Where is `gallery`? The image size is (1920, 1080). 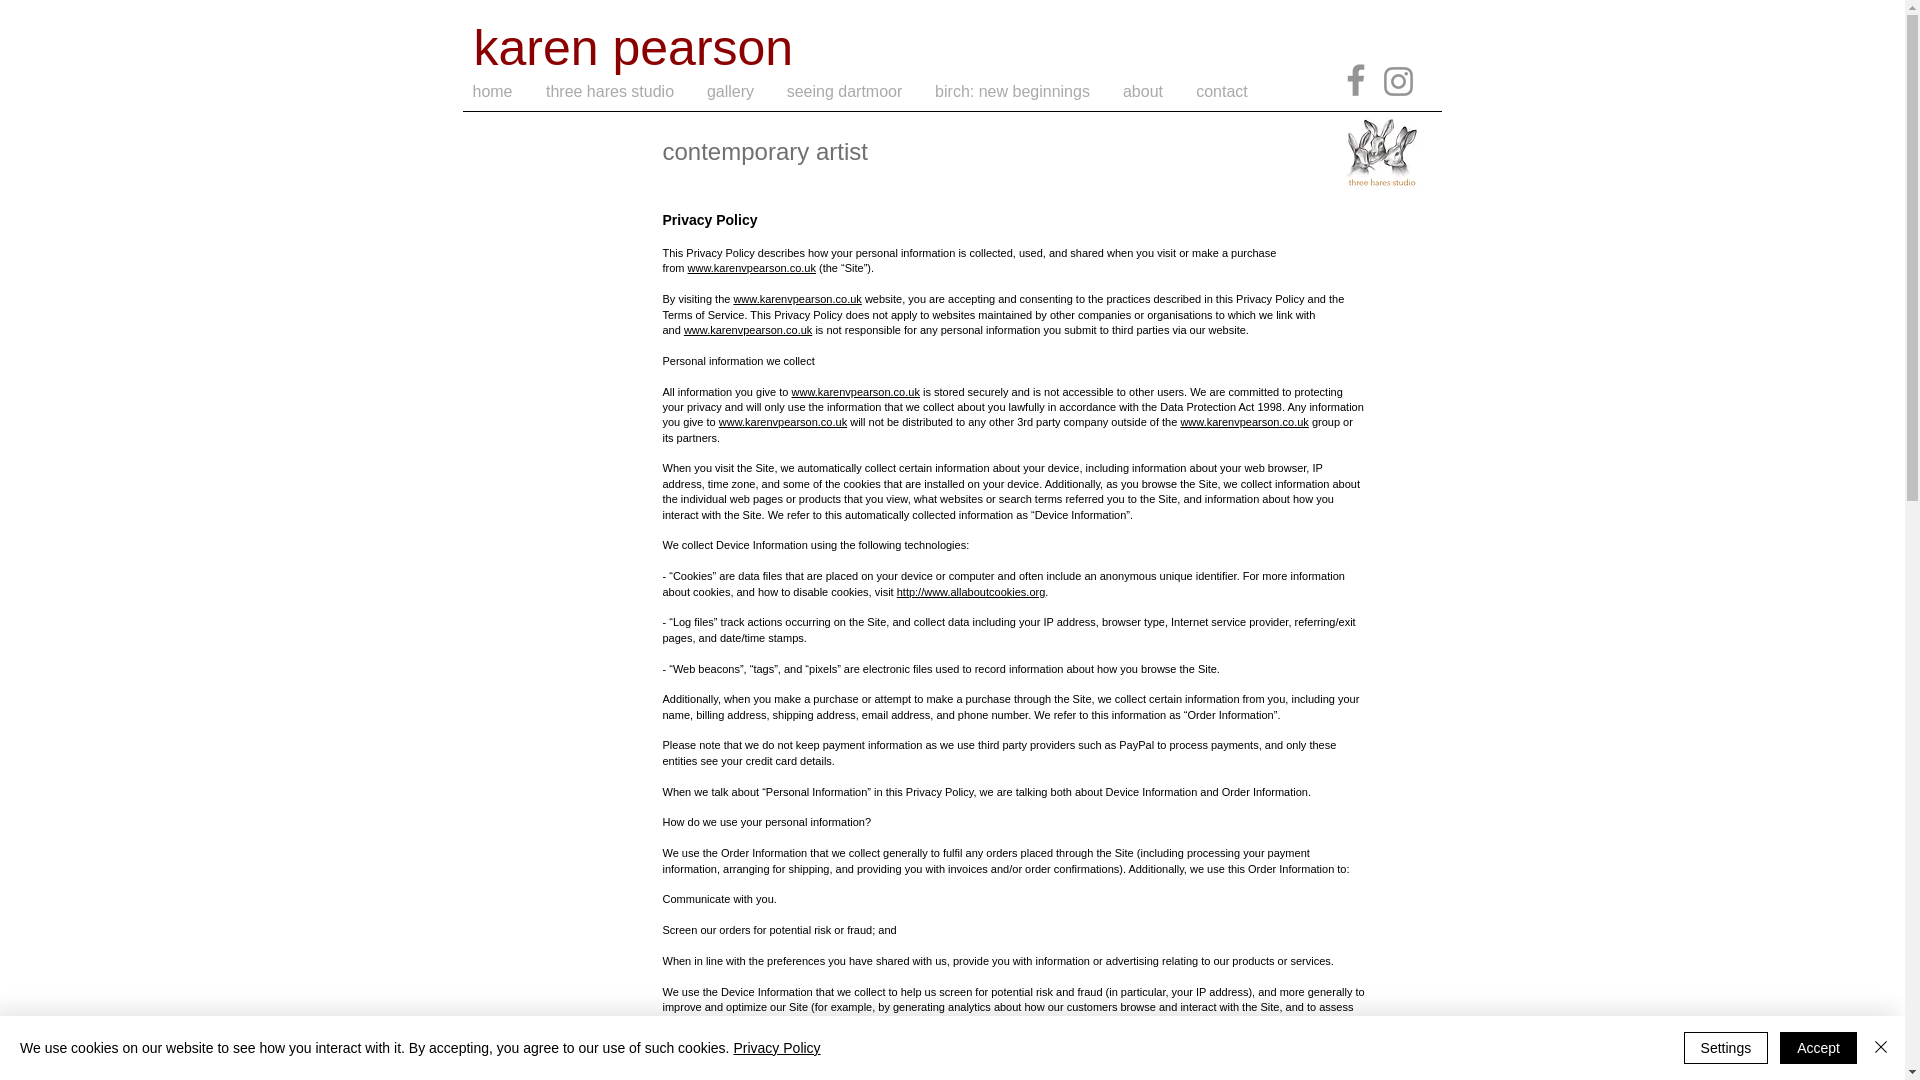 gallery is located at coordinates (729, 91).